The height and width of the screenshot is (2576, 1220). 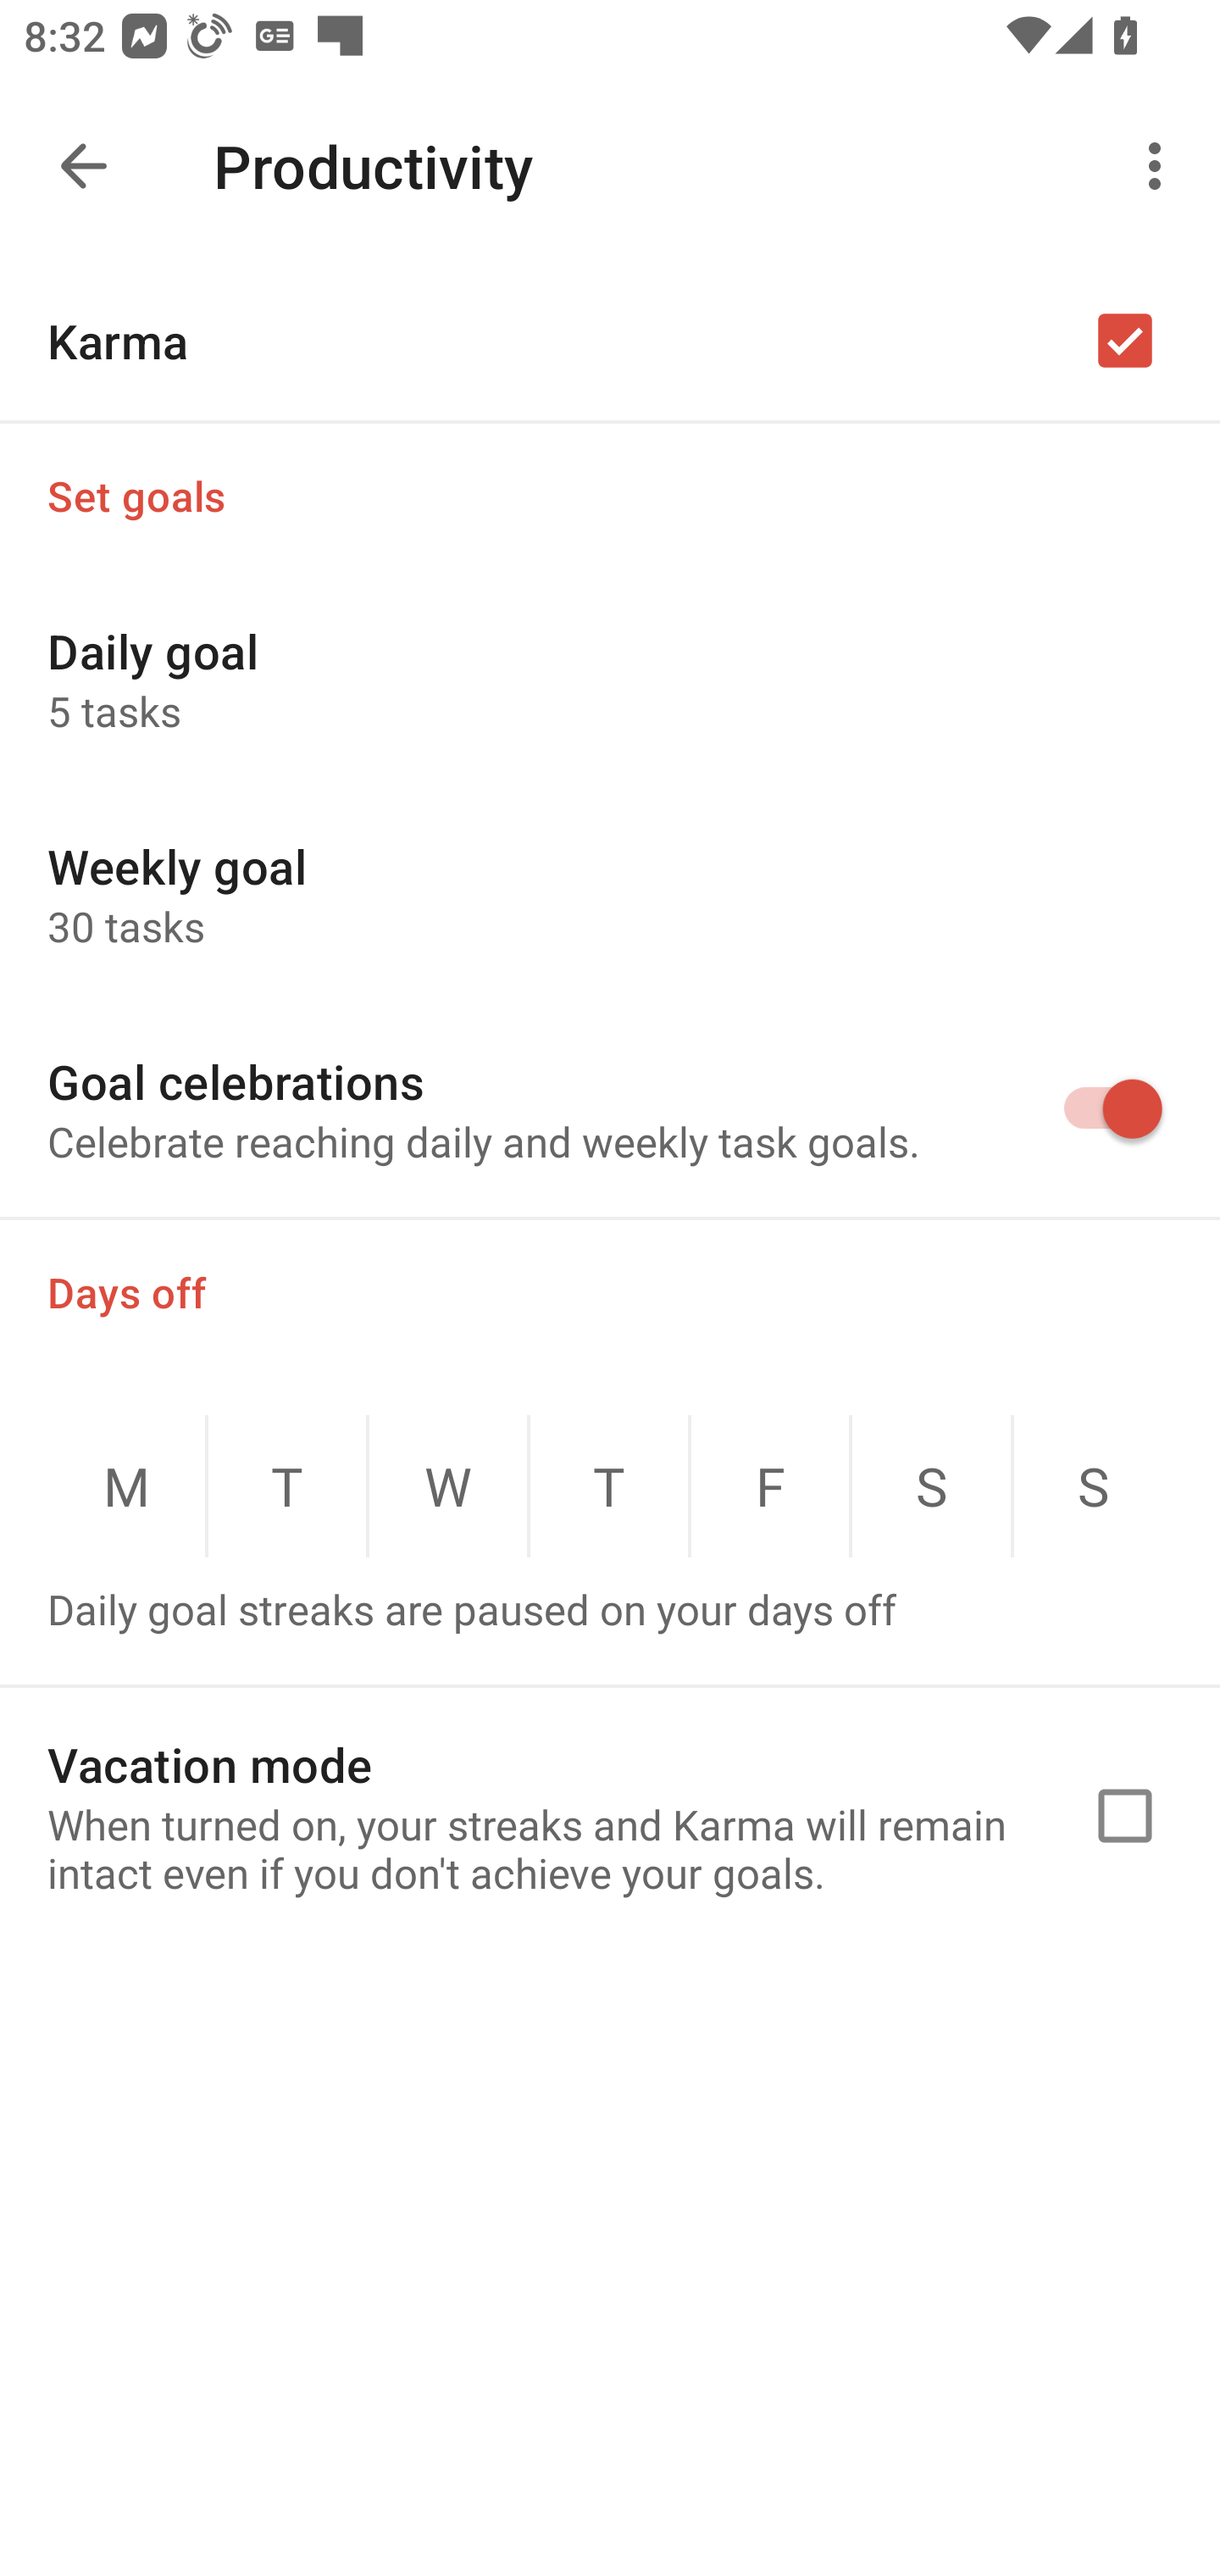 I want to click on M, so click(x=125, y=1486).